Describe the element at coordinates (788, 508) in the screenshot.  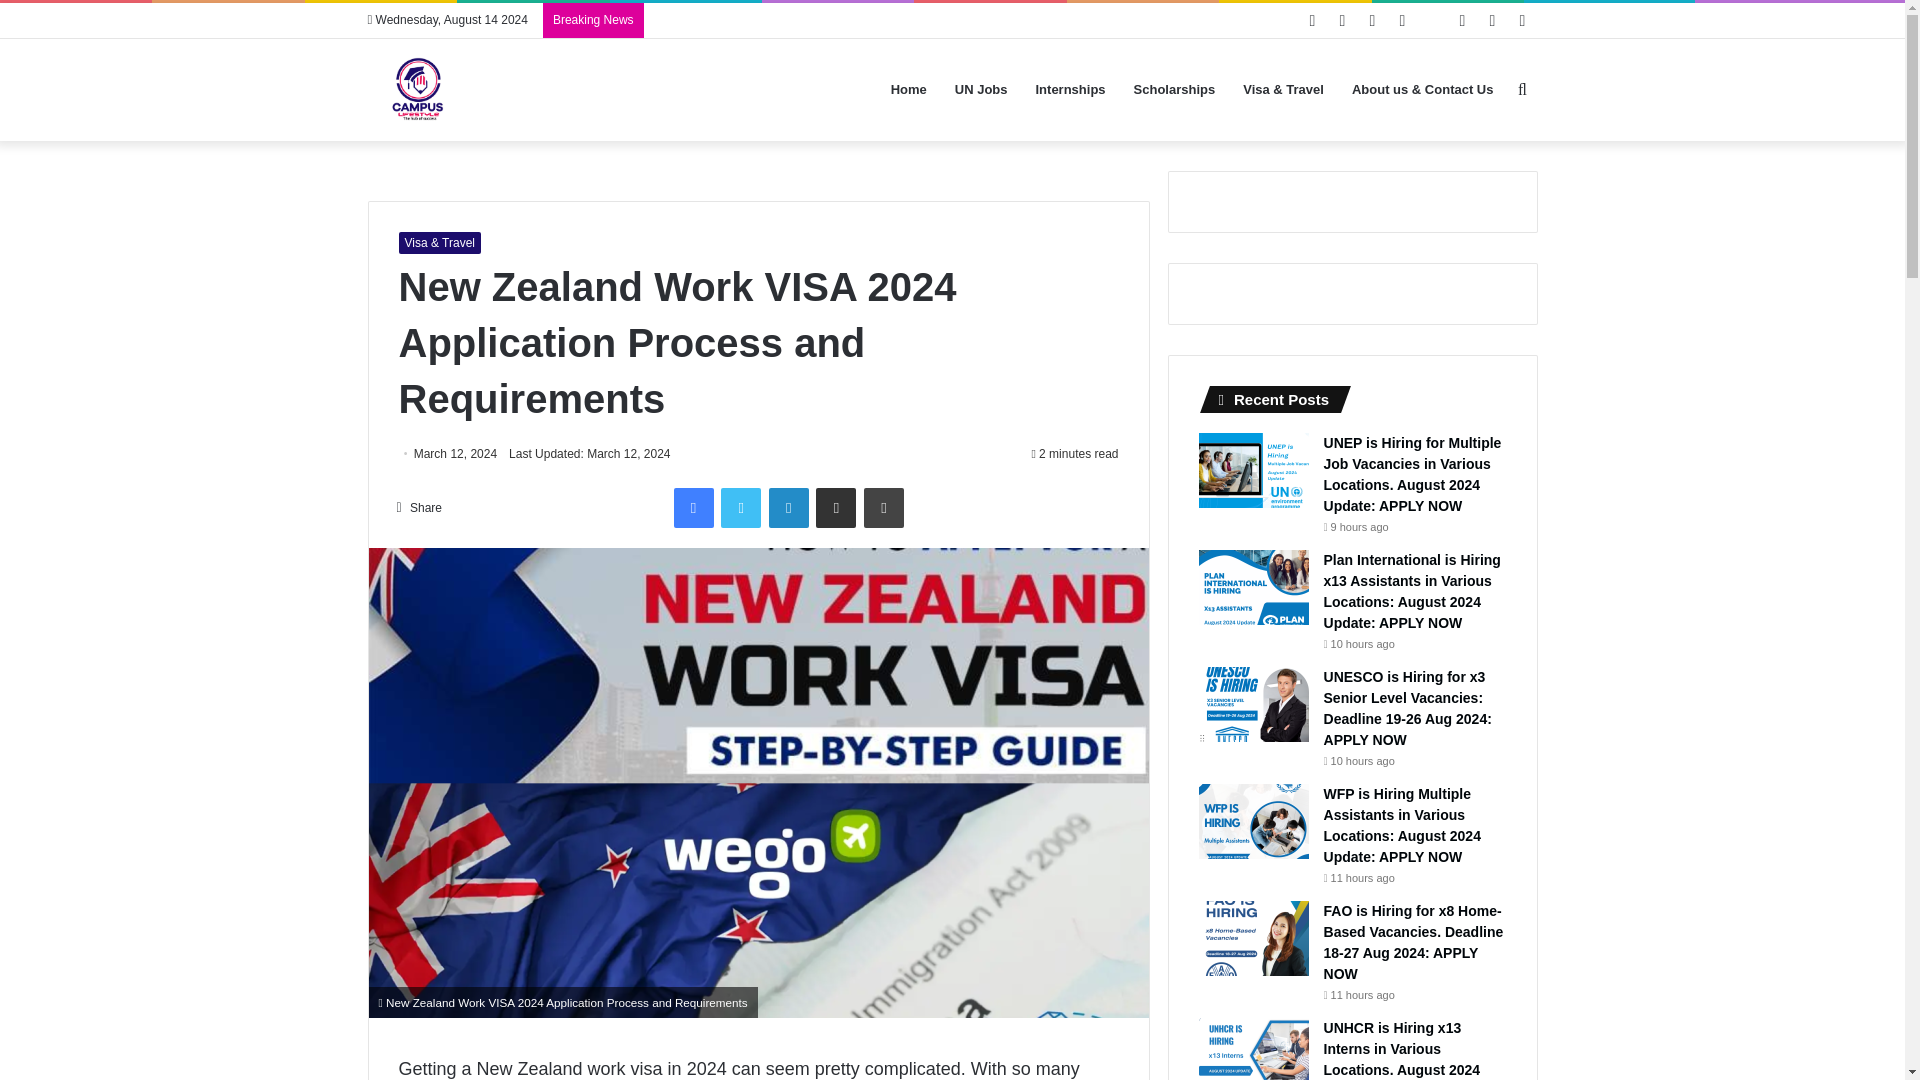
I see `LinkedIn` at that location.